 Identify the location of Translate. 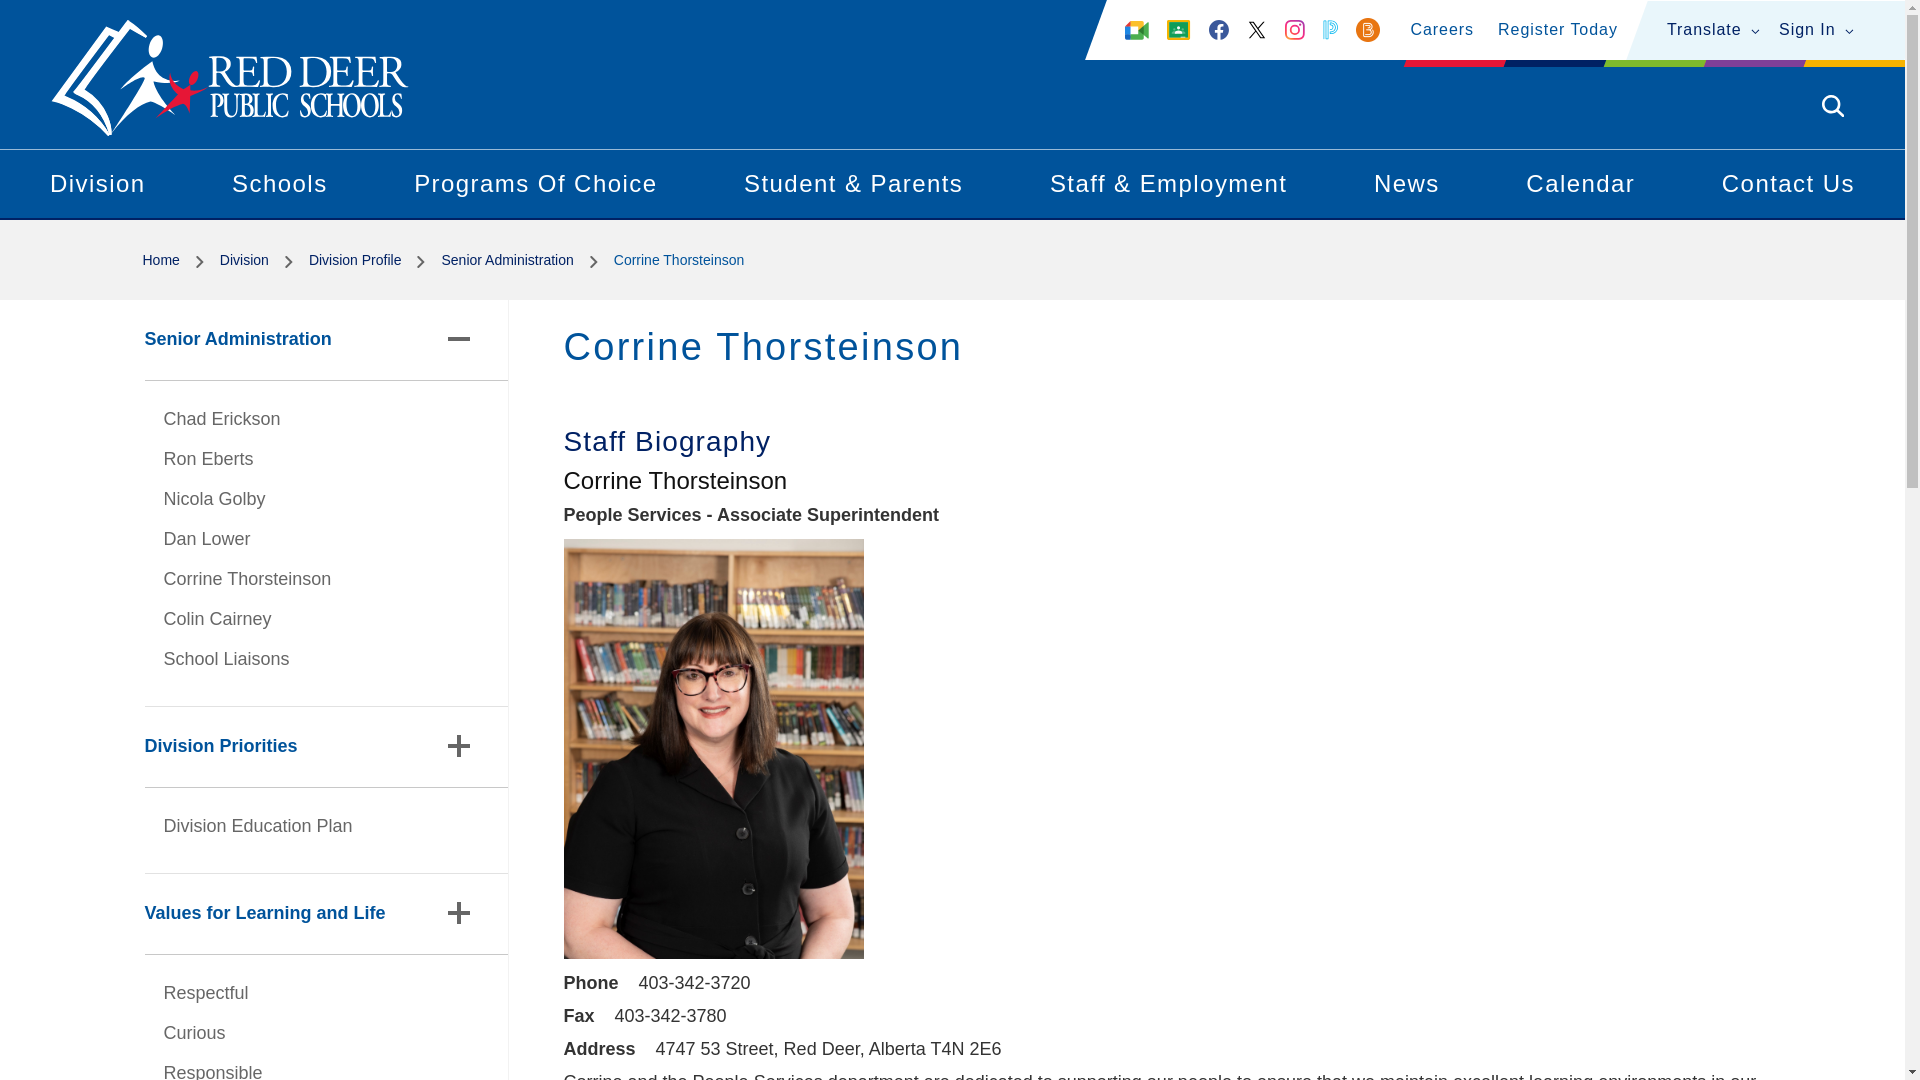
(1713, 28).